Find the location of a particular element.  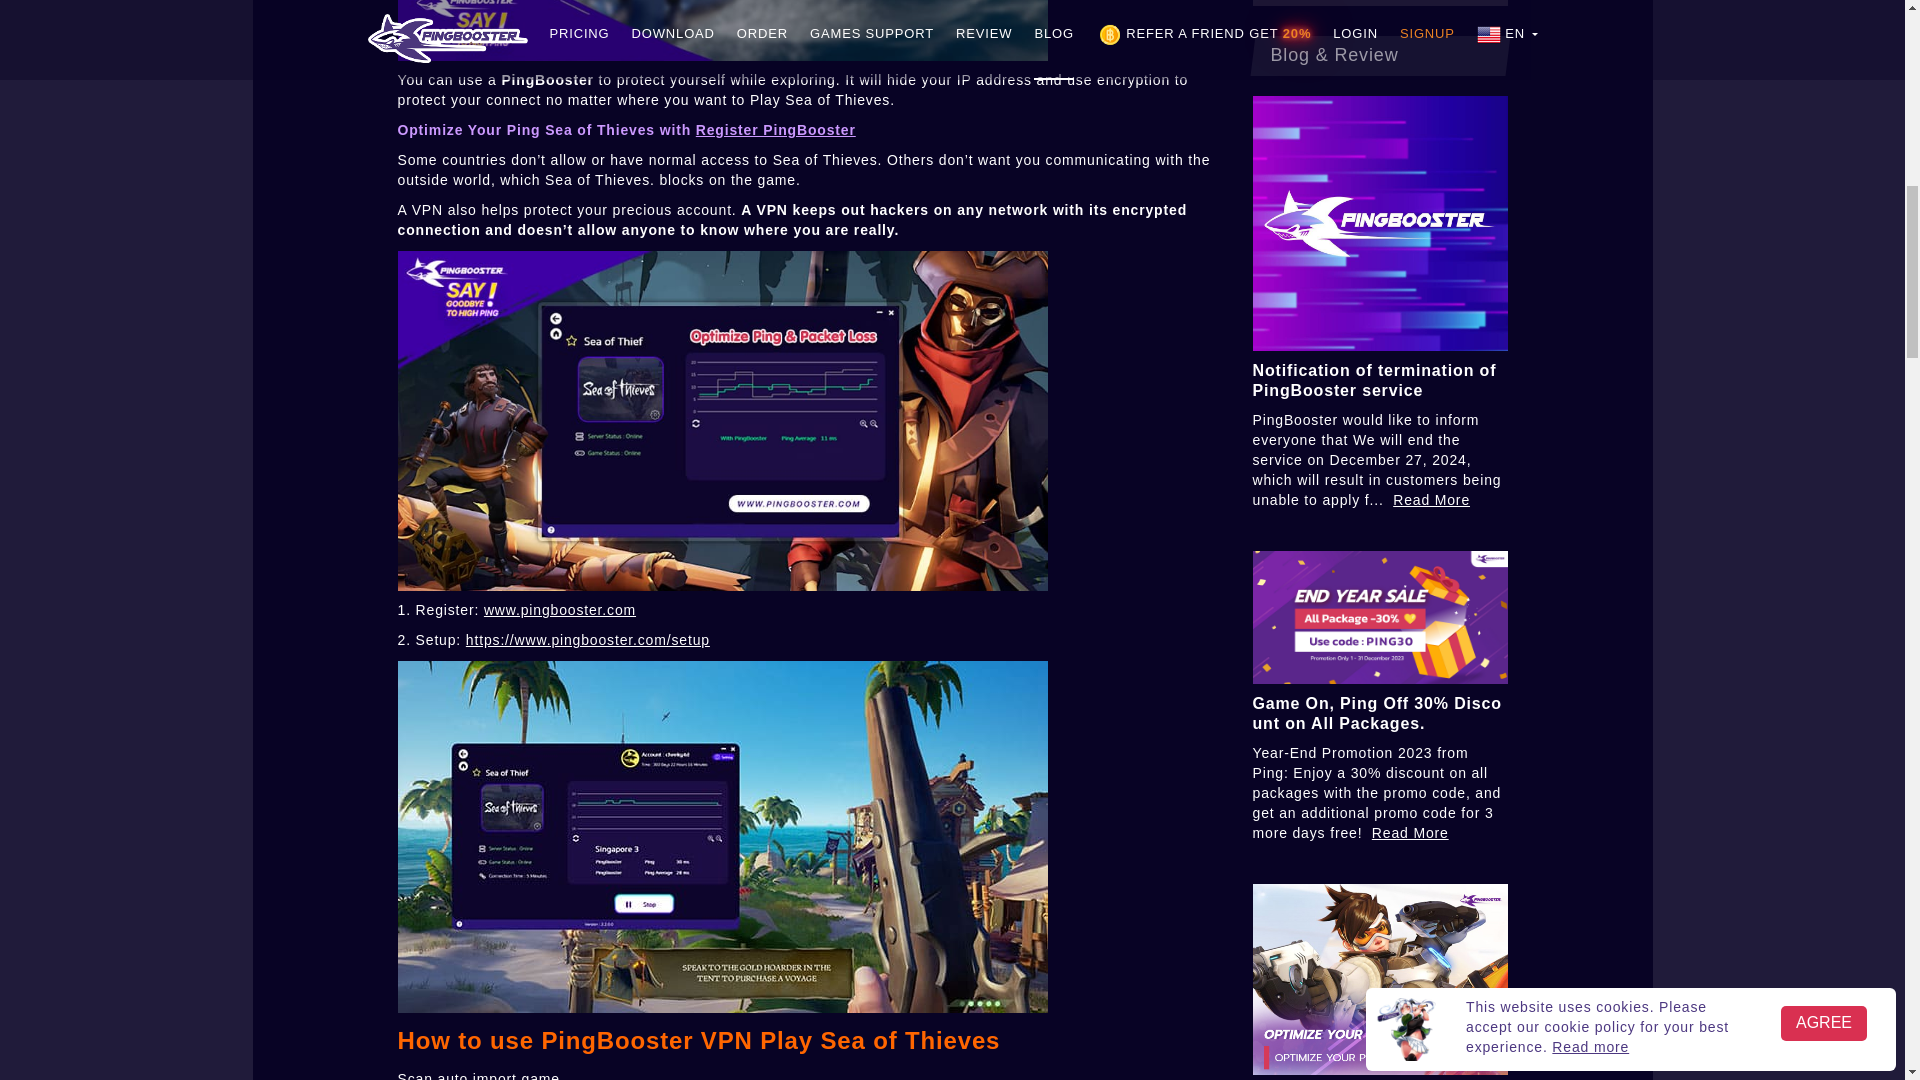

Register PingBooster is located at coordinates (776, 130).